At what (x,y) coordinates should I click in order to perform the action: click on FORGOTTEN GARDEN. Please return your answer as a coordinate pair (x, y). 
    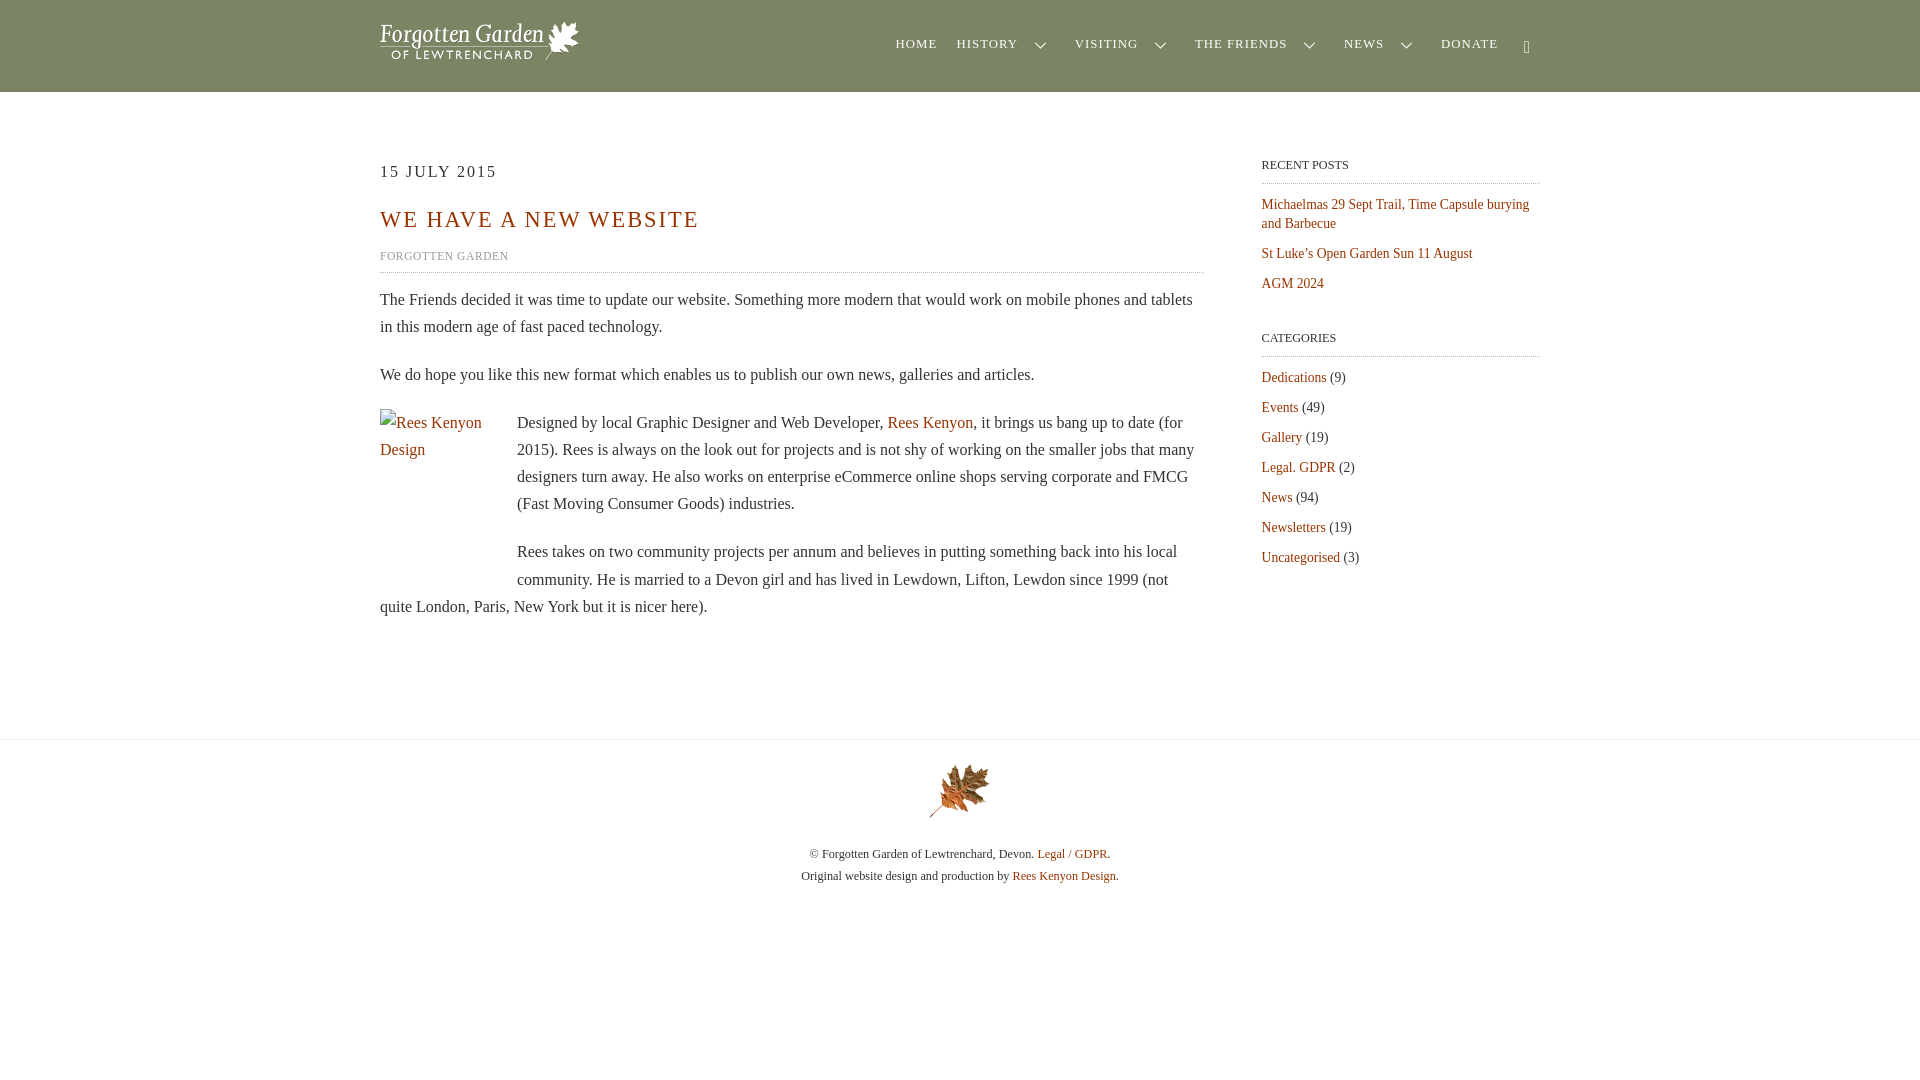
    Looking at the image, I should click on (444, 256).